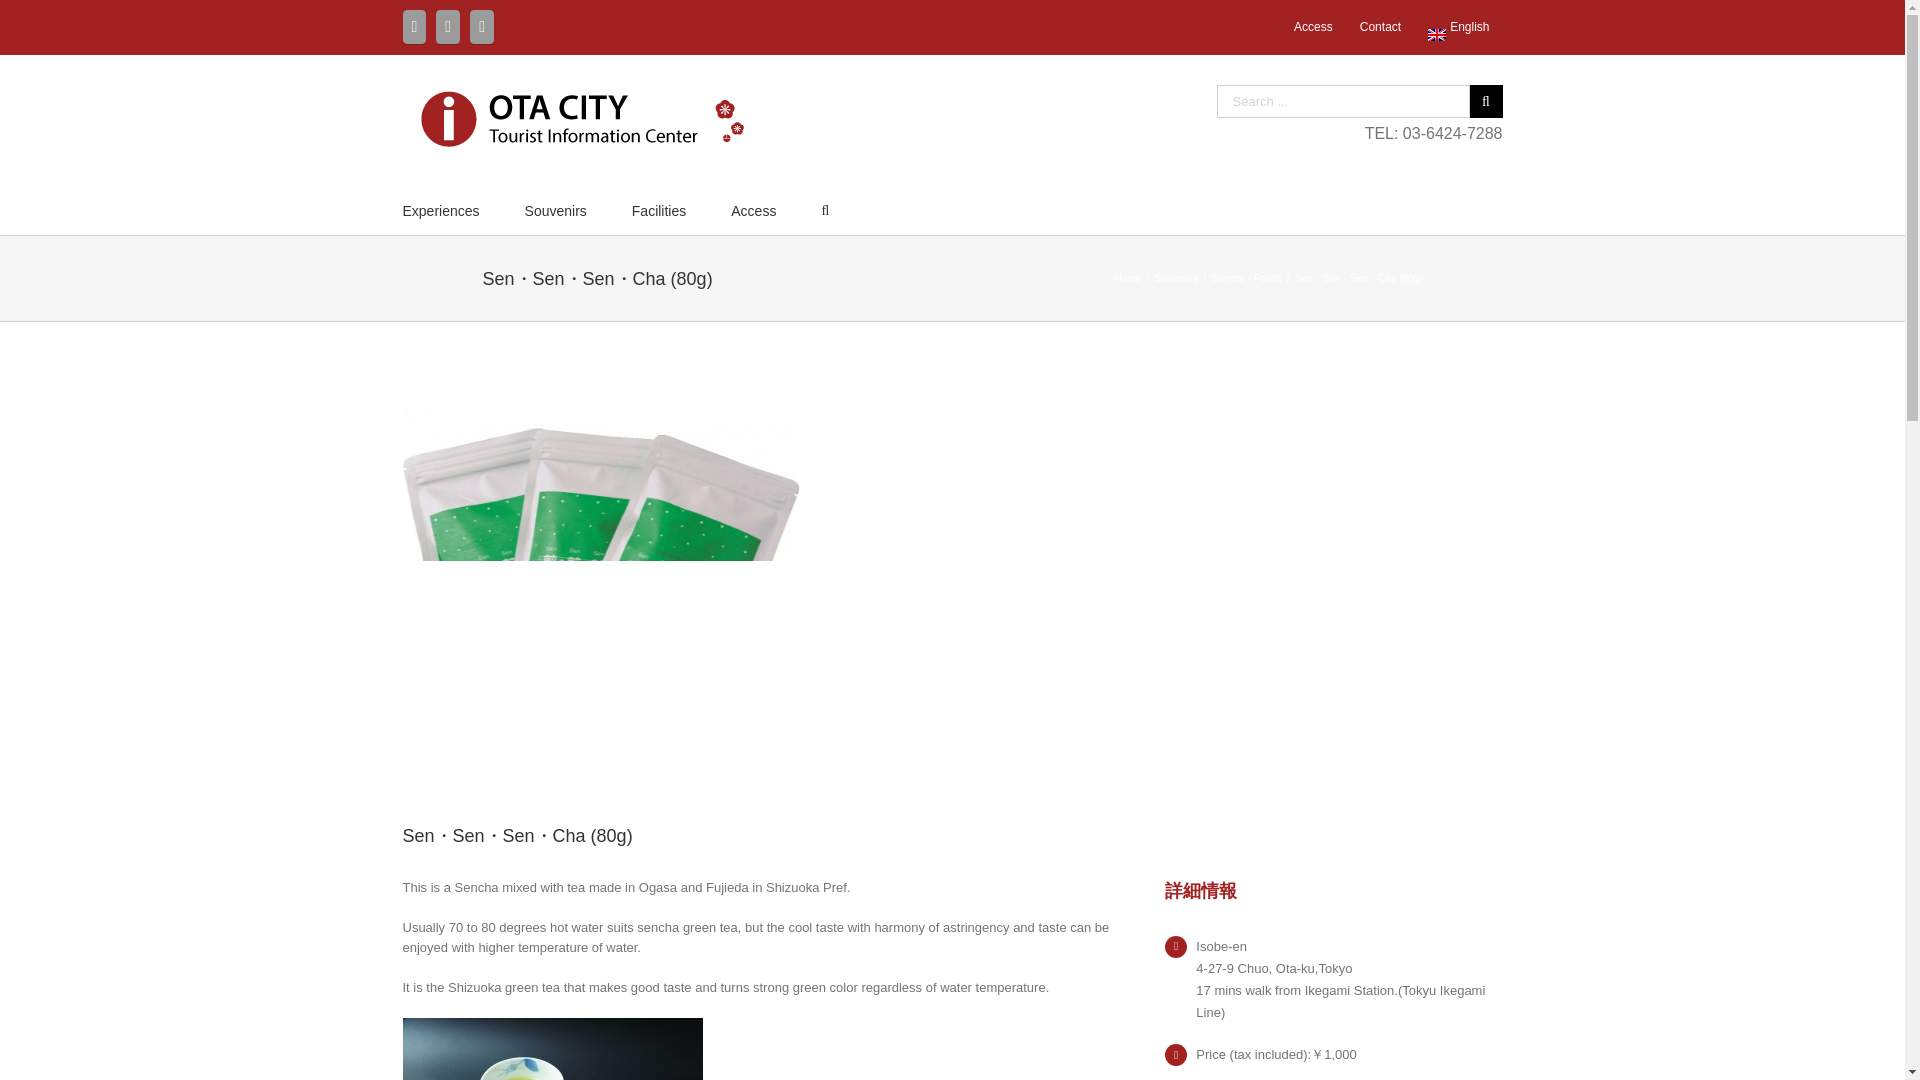 The width and height of the screenshot is (1920, 1080). Describe the element at coordinates (1380, 26) in the screenshot. I see `Contact` at that location.